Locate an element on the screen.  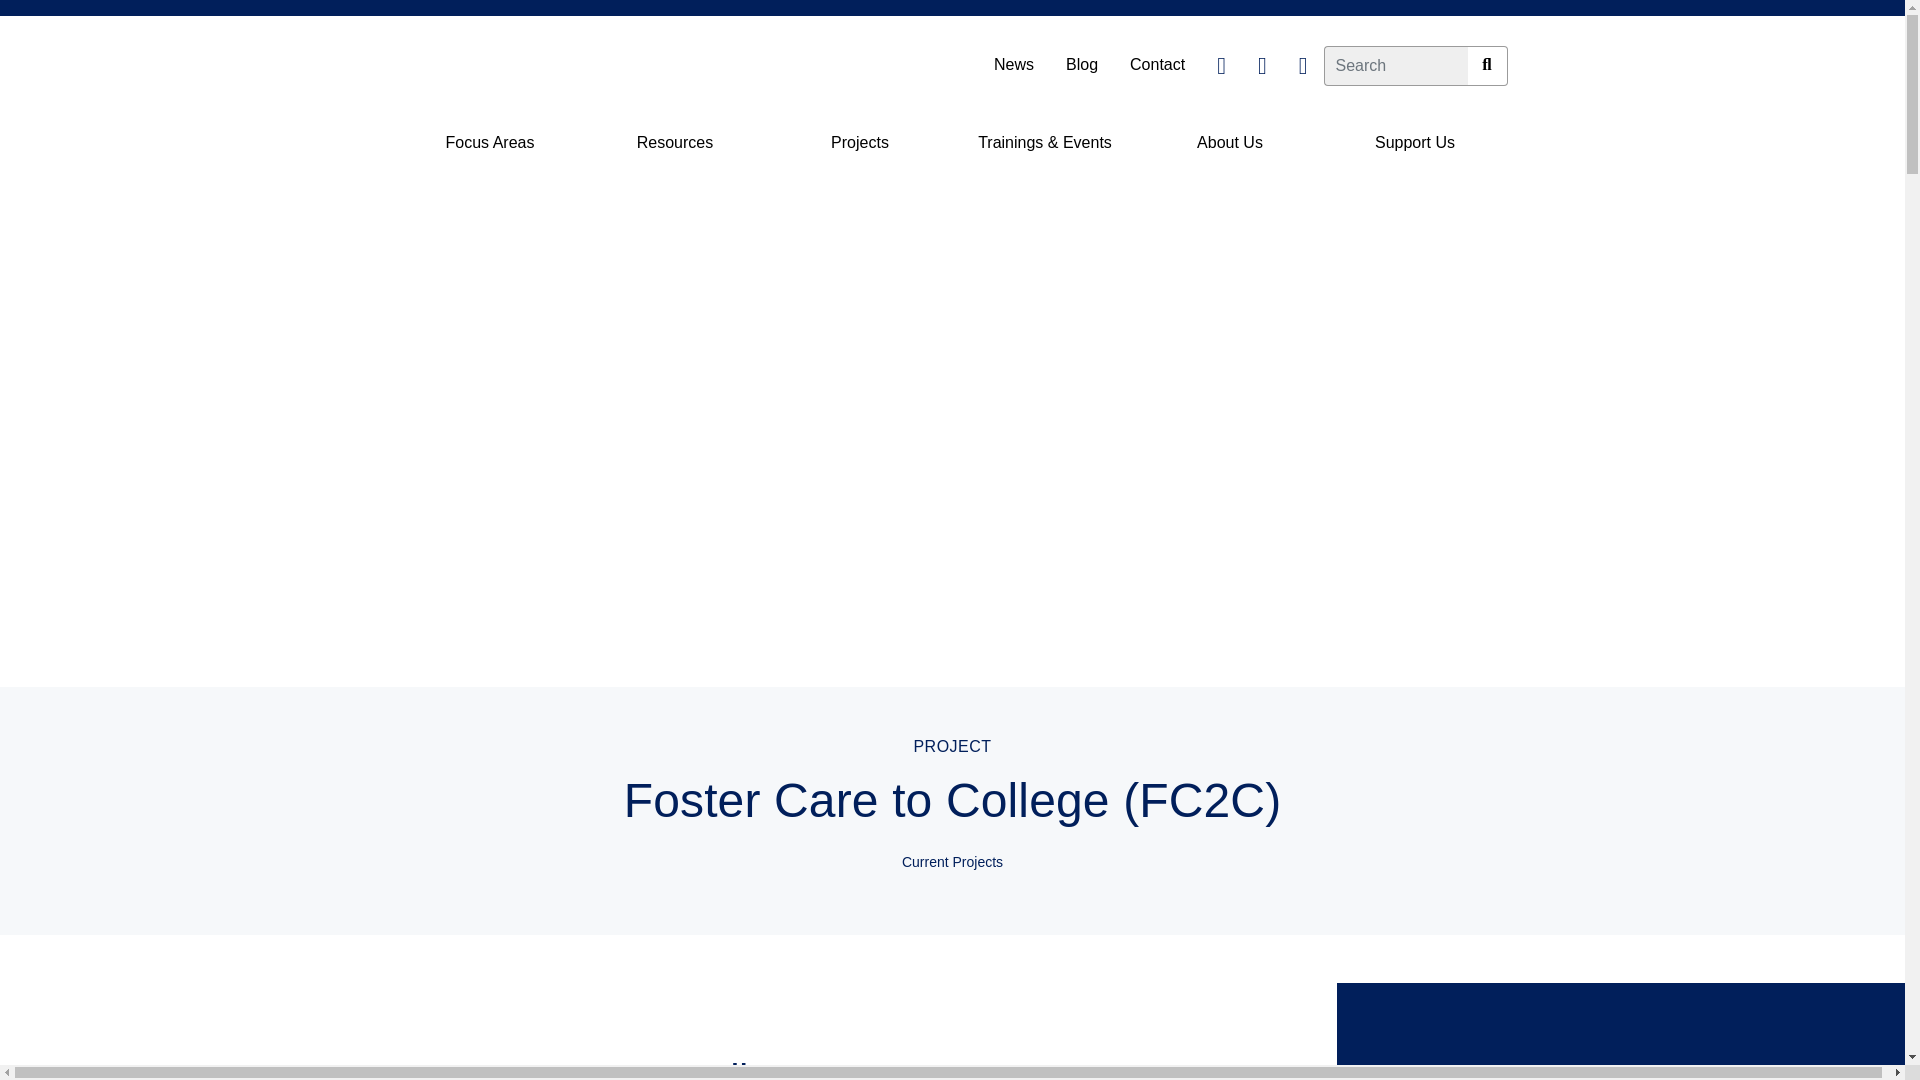
Blog is located at coordinates (1082, 64).